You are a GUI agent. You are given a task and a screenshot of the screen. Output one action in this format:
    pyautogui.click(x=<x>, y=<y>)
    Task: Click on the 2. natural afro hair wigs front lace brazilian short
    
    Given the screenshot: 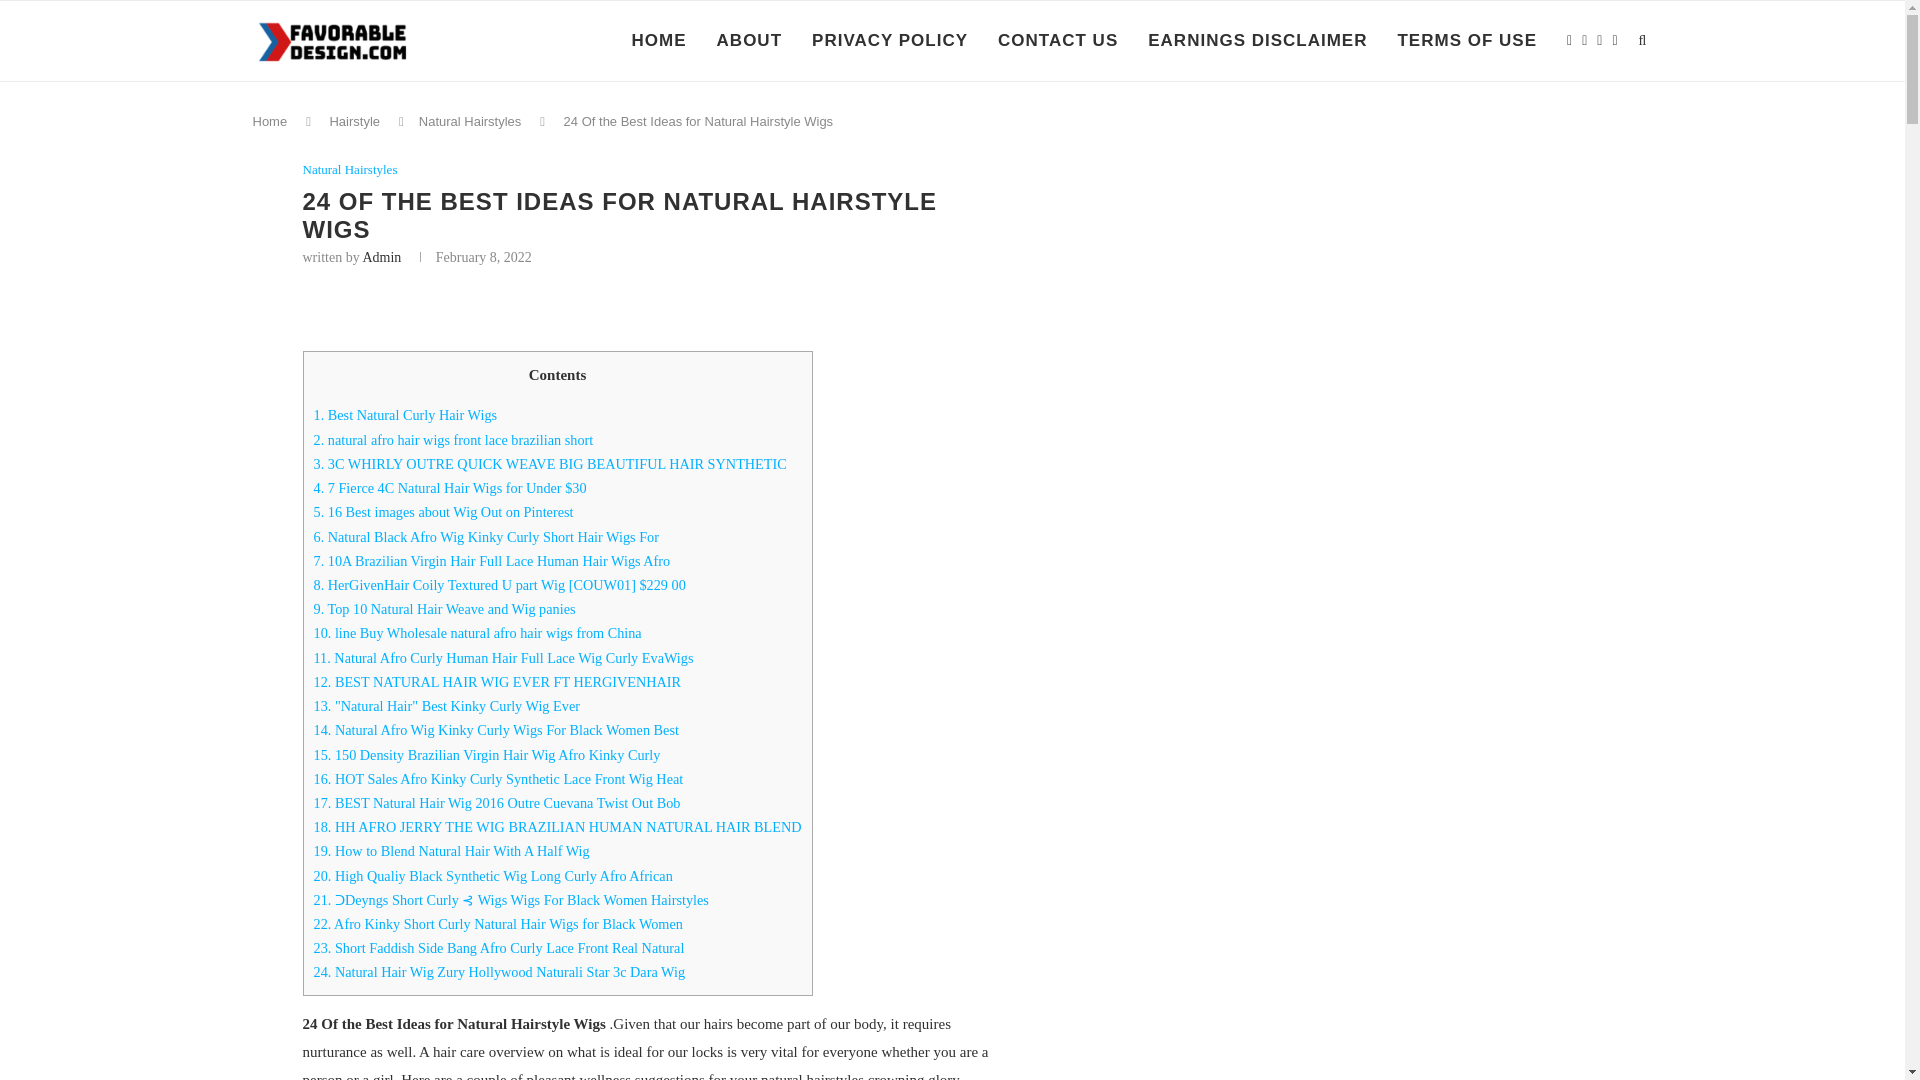 What is the action you would take?
    pyautogui.click(x=454, y=440)
    